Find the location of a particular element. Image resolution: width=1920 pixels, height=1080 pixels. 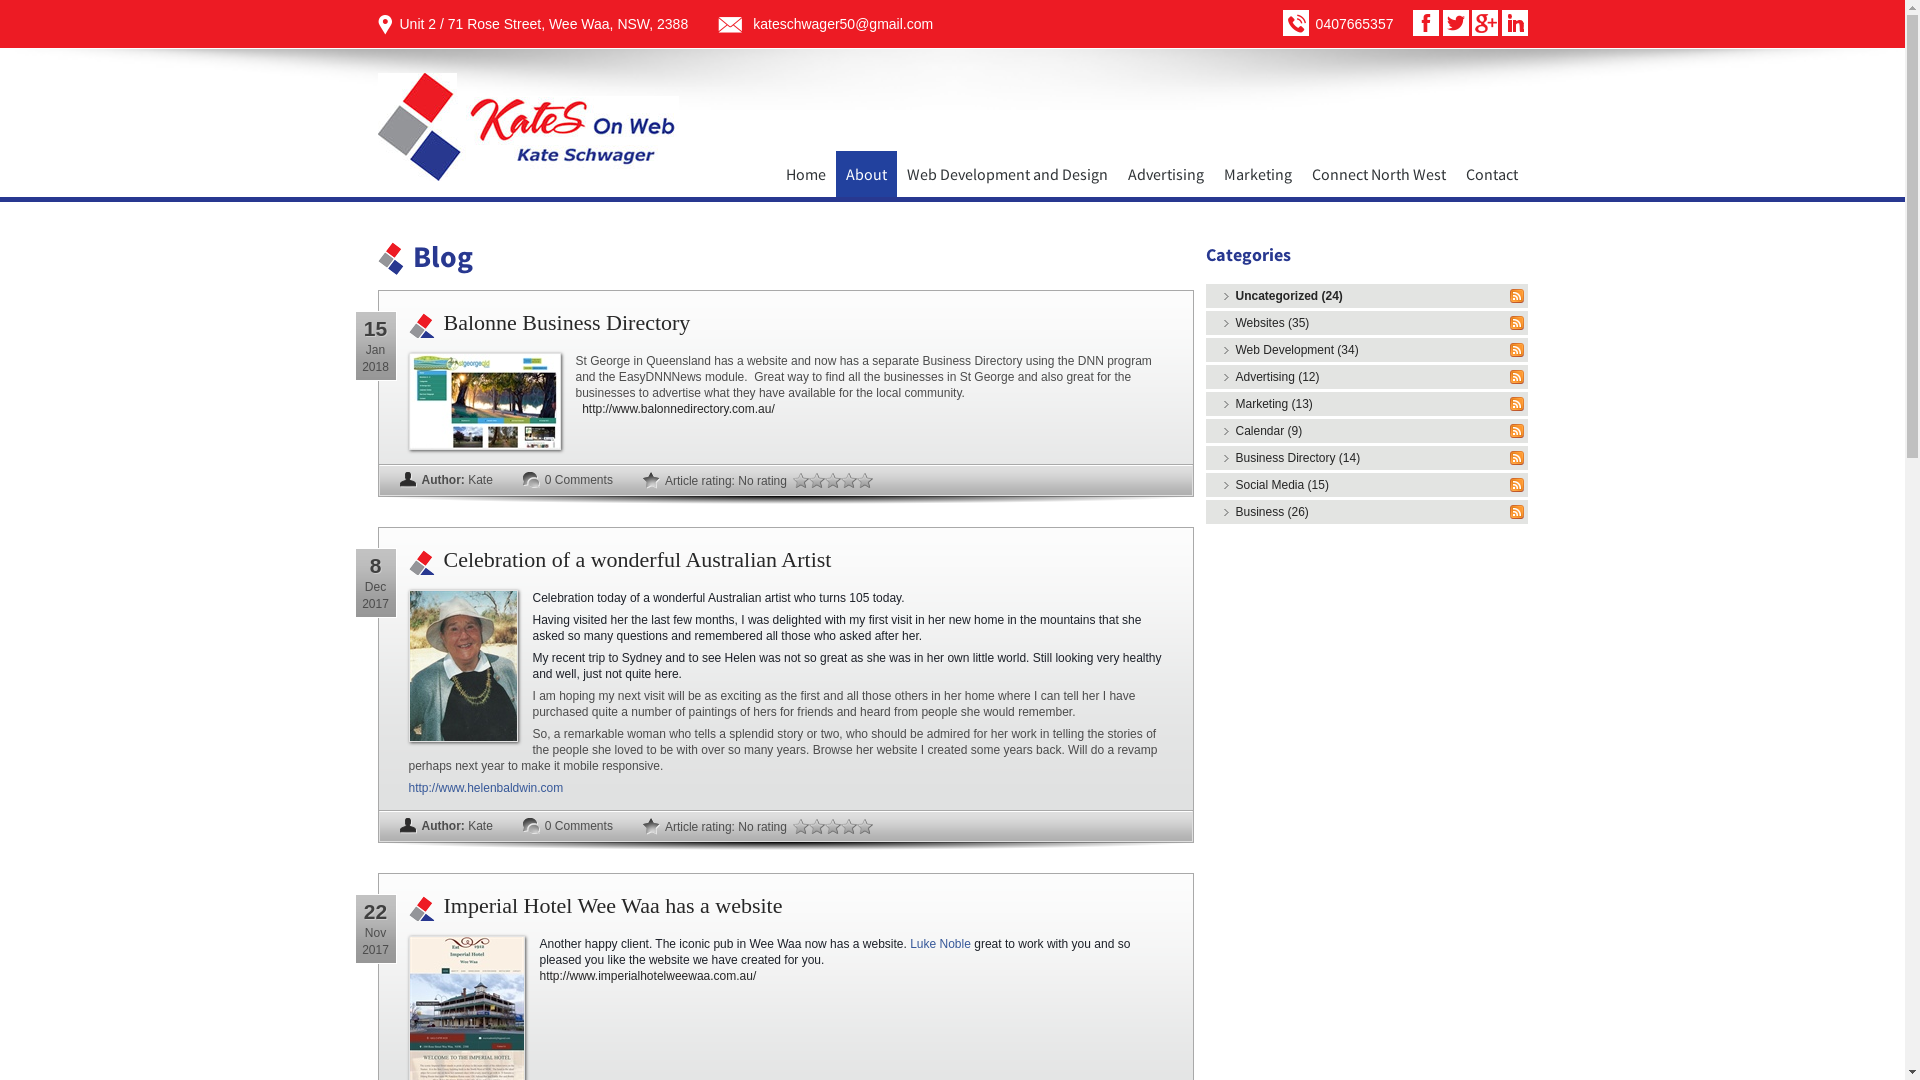

Blogspot is located at coordinates (1485, 23).